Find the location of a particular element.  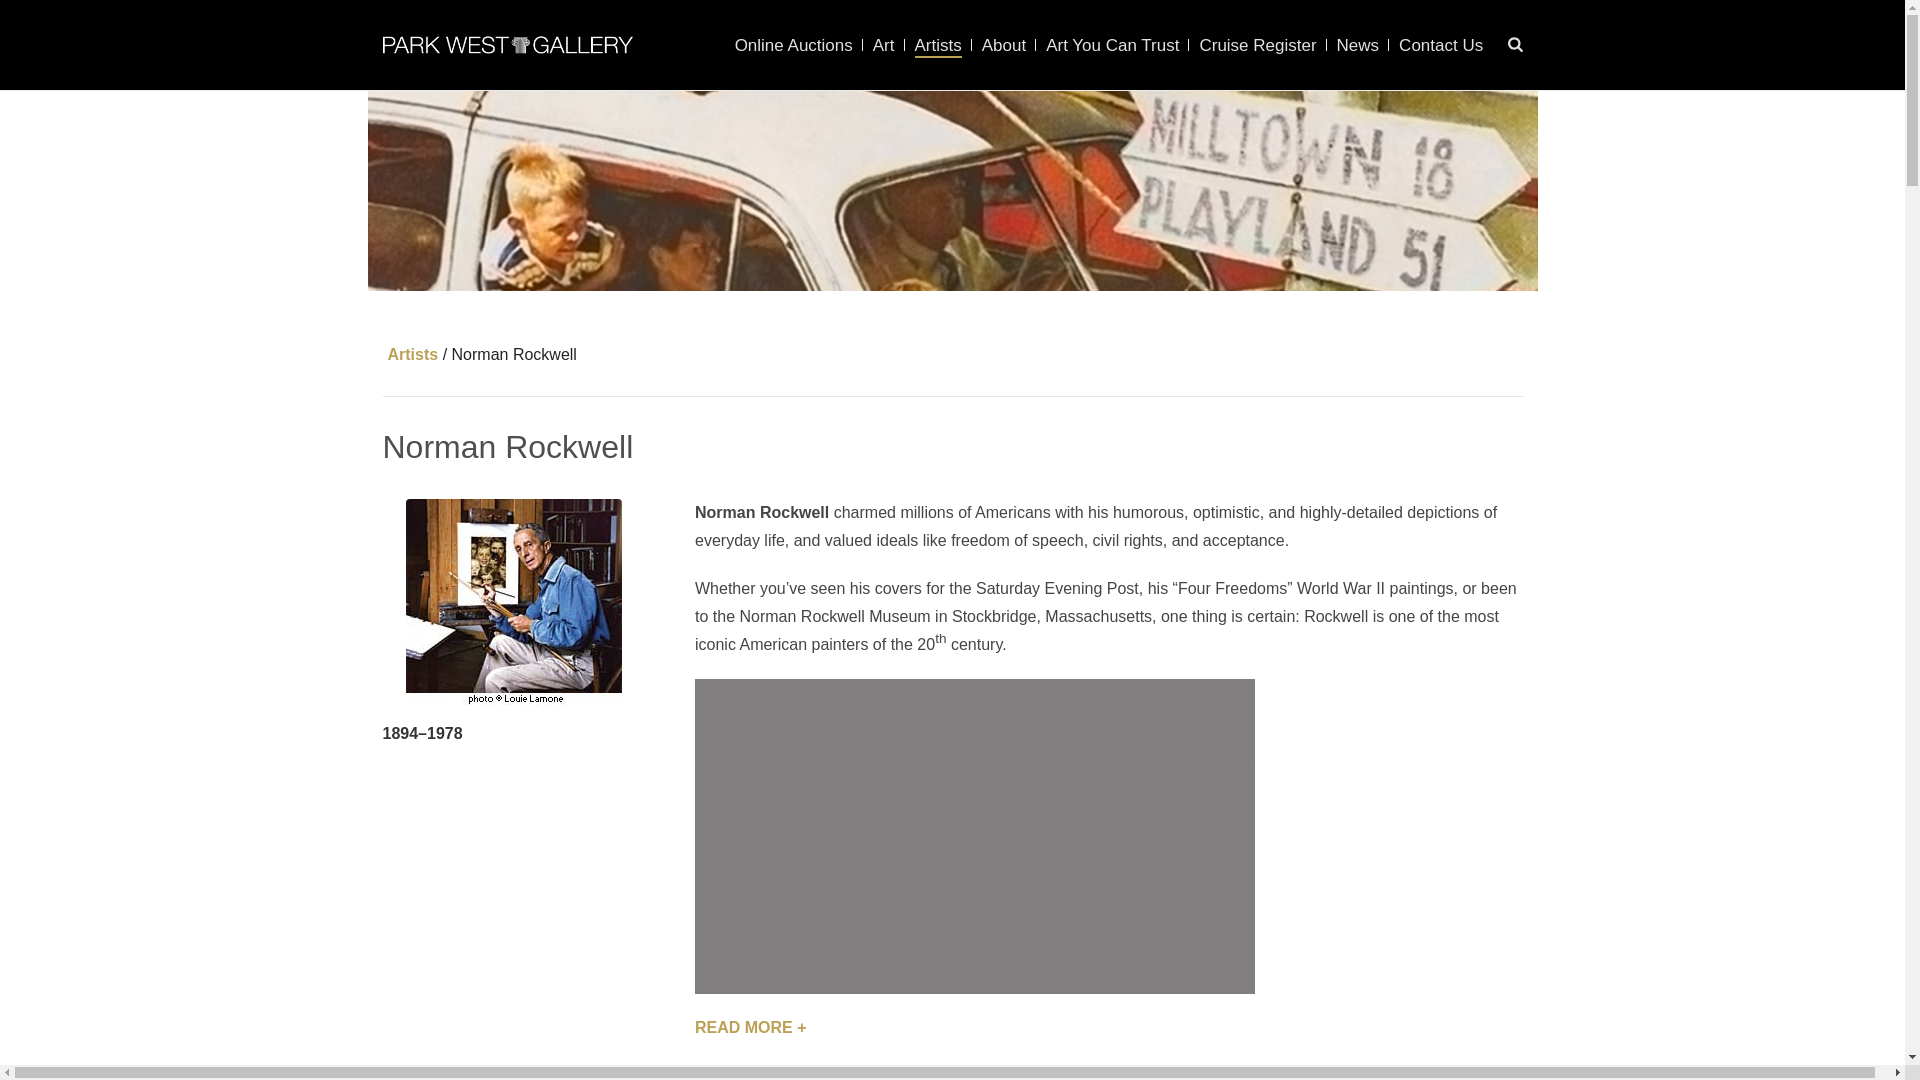

News is located at coordinates (1358, 46).